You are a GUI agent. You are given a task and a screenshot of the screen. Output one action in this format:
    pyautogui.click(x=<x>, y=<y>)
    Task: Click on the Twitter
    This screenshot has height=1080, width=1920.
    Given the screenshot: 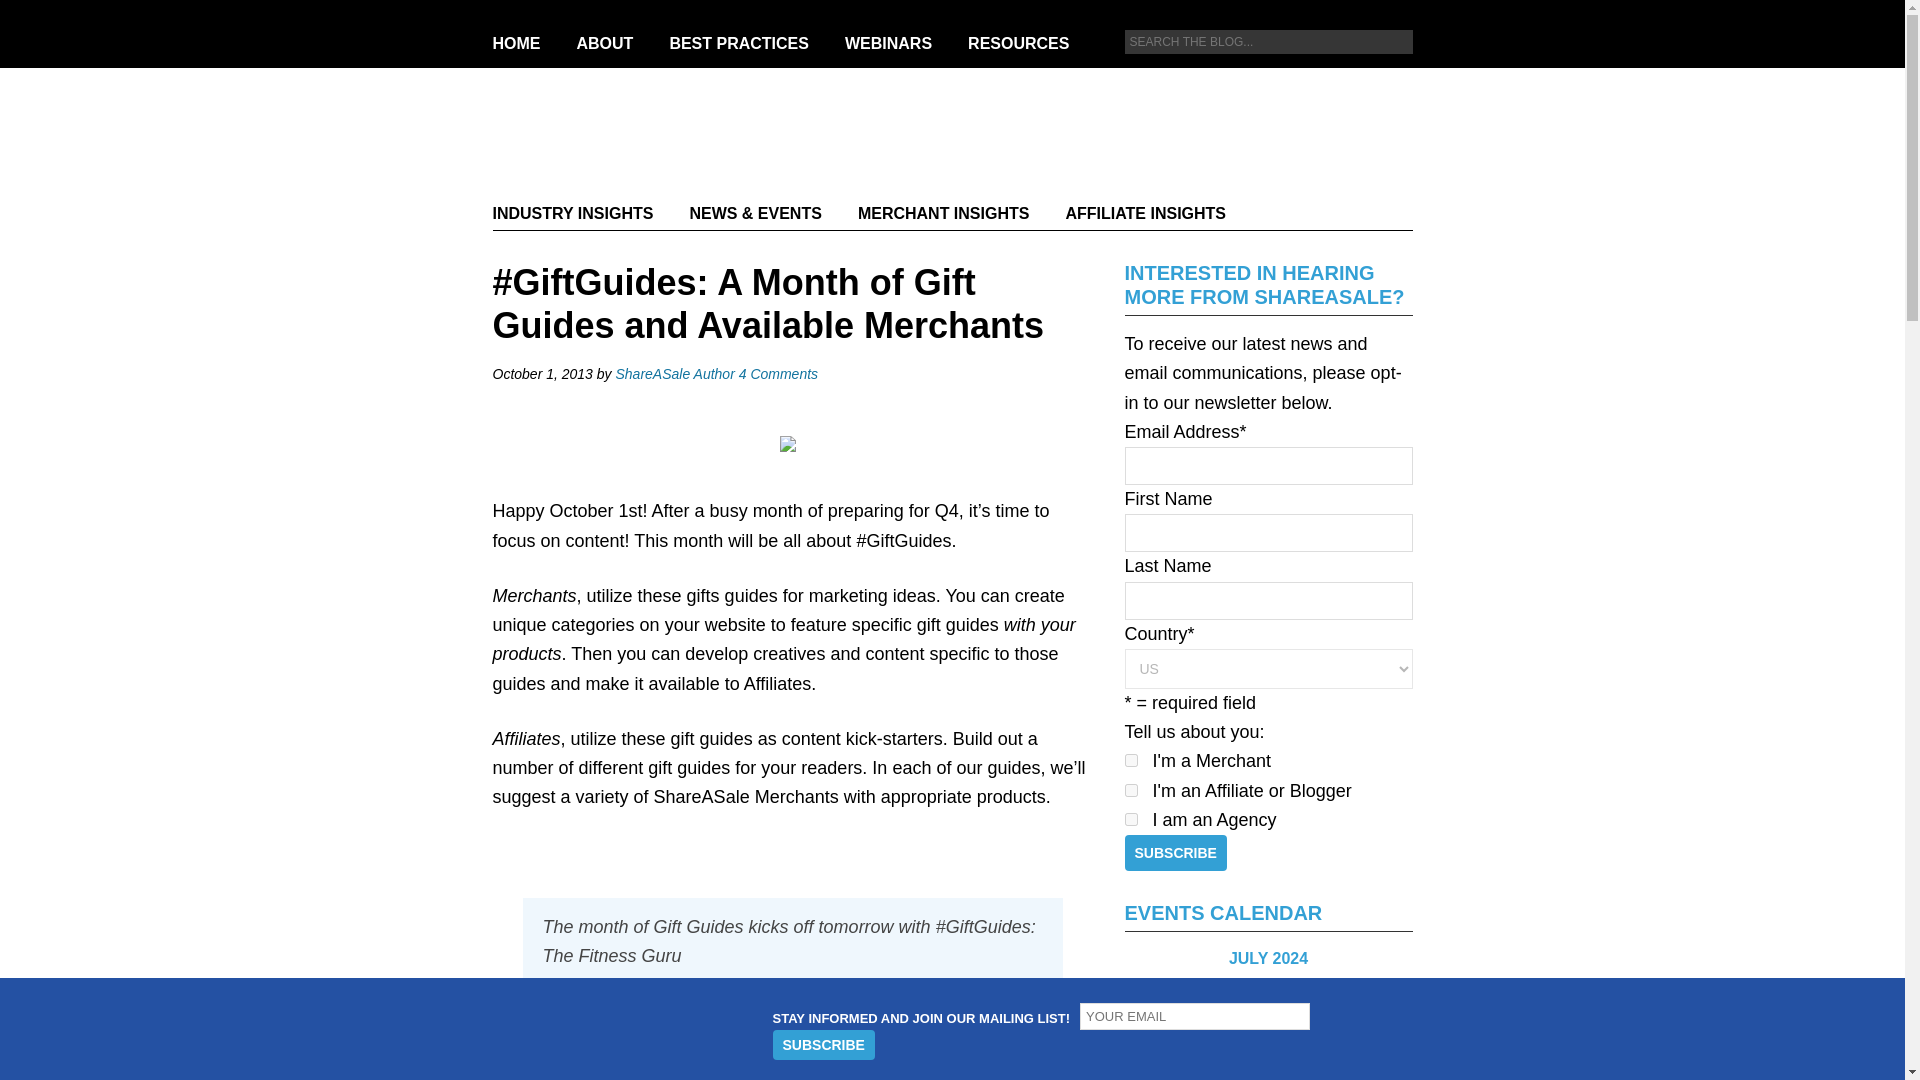 What is the action you would take?
    pyautogui.click(x=1165, y=100)
    